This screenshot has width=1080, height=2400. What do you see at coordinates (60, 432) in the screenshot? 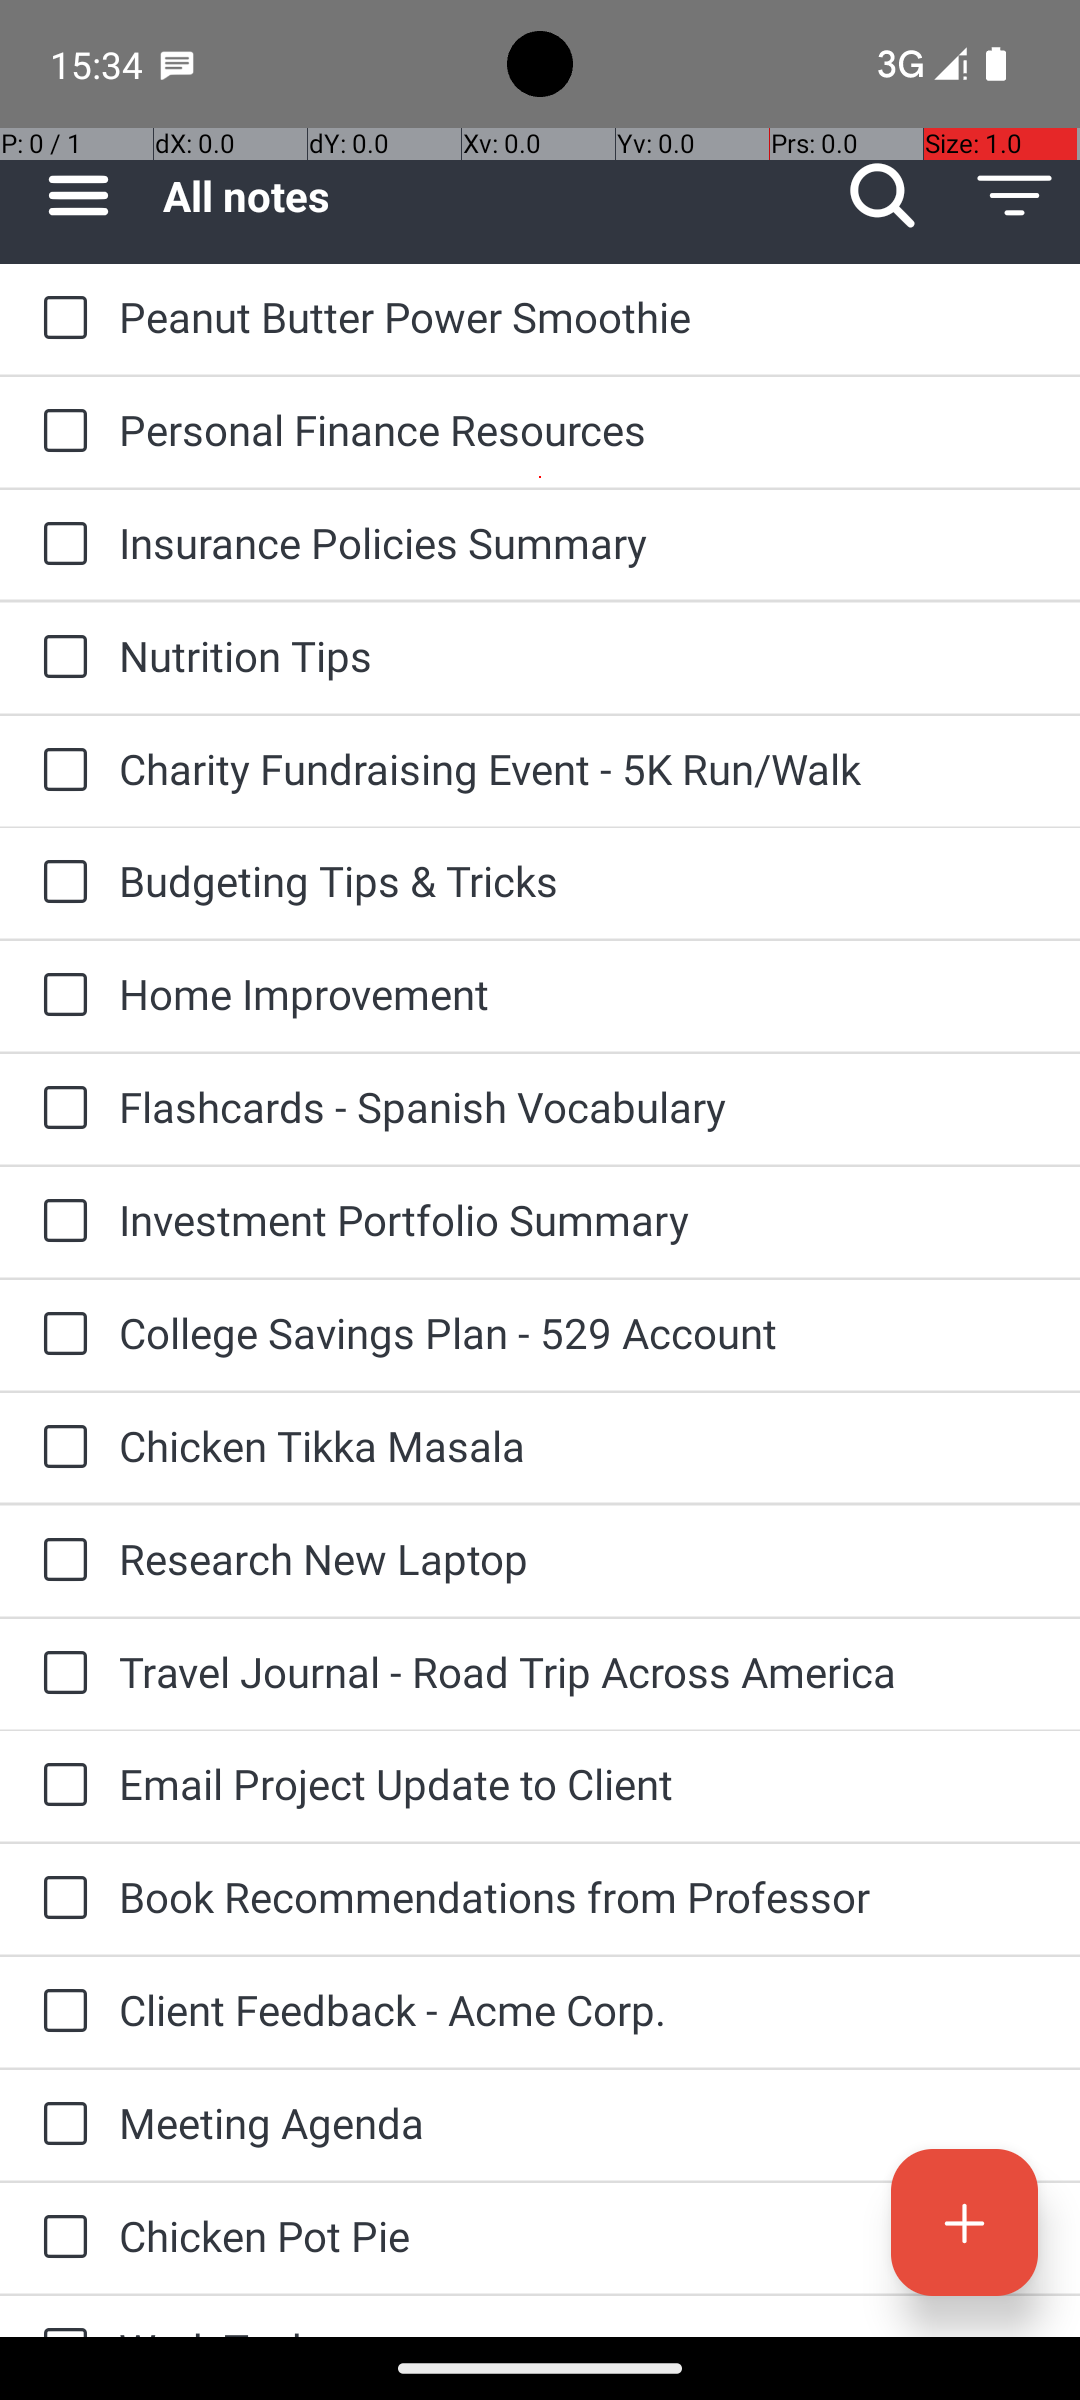
I see `to-do: Personal Finance Resources` at bounding box center [60, 432].